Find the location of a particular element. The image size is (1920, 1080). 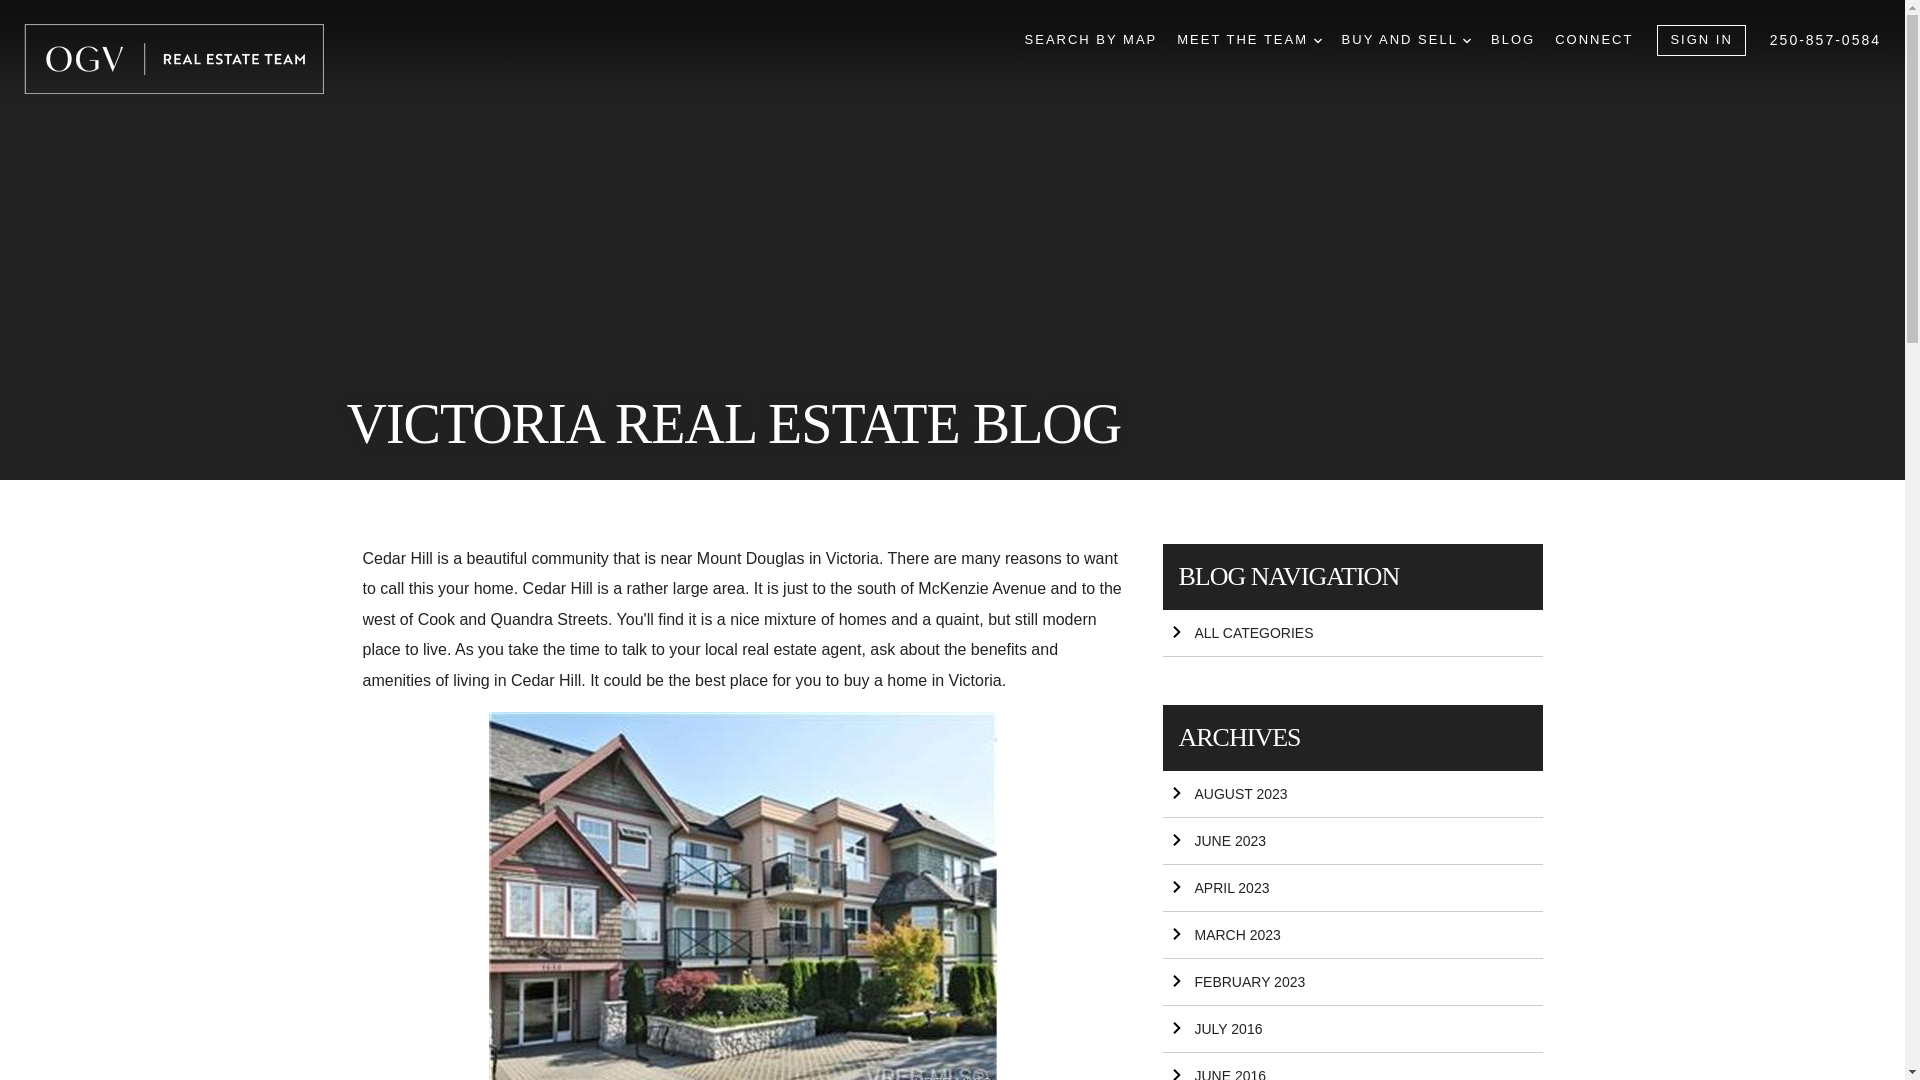

BUY AND SELL DROPDOWN ARROW is located at coordinates (1406, 40).